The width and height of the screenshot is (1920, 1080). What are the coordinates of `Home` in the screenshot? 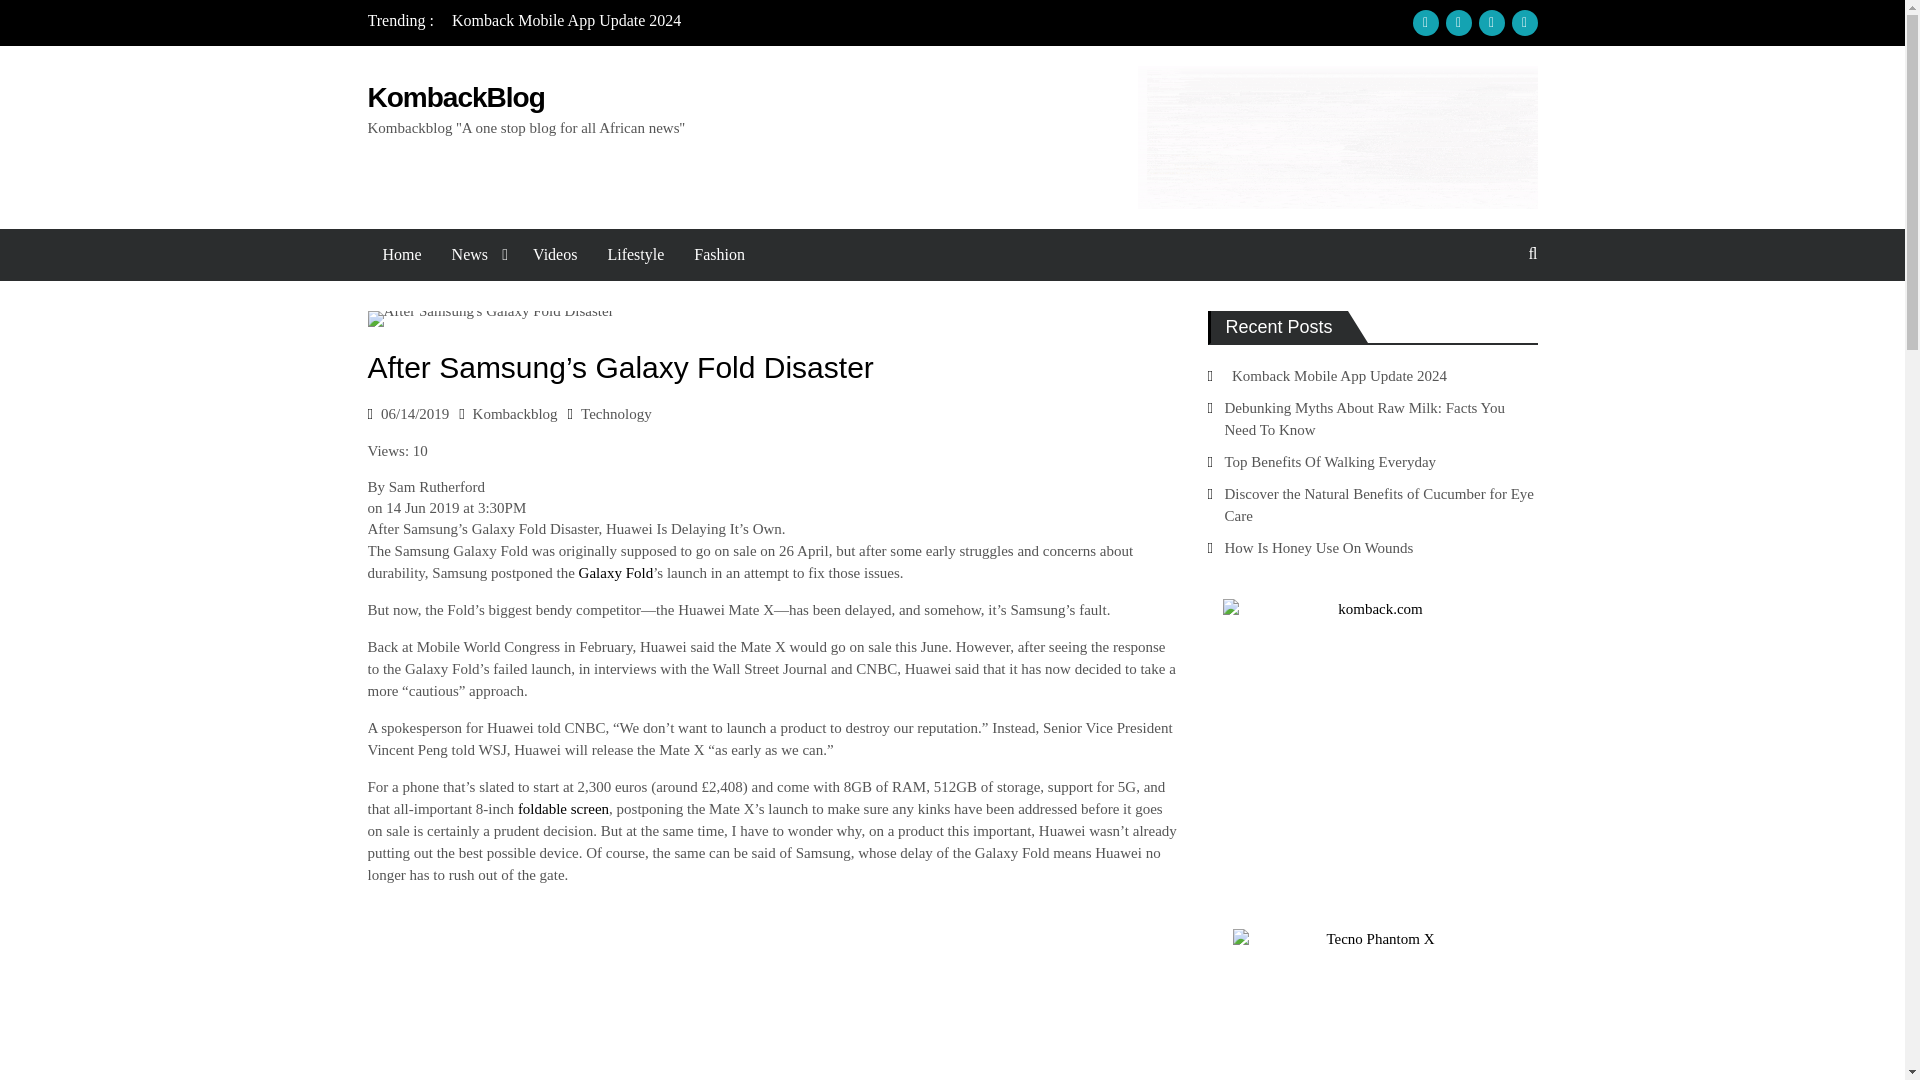 It's located at (402, 254).